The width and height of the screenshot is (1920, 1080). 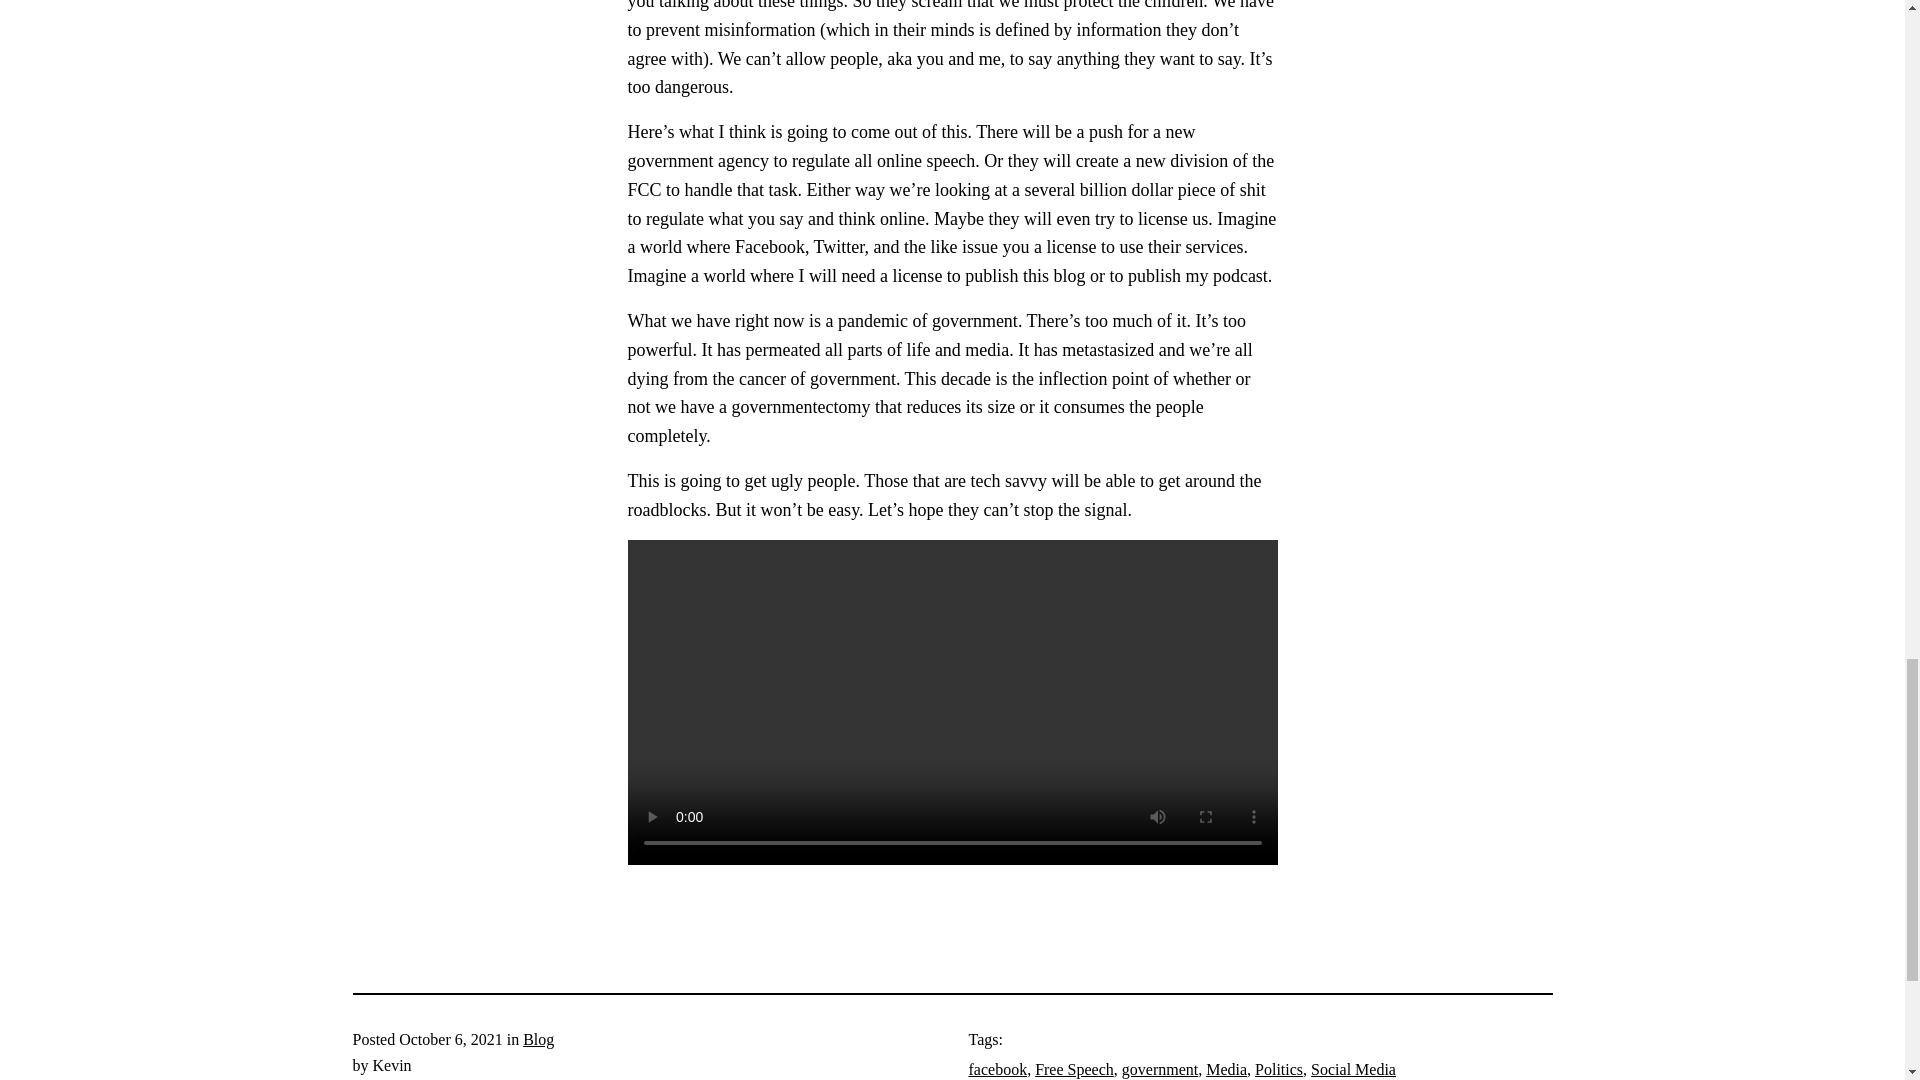 What do you see at coordinates (1226, 1068) in the screenshot?
I see `Media` at bounding box center [1226, 1068].